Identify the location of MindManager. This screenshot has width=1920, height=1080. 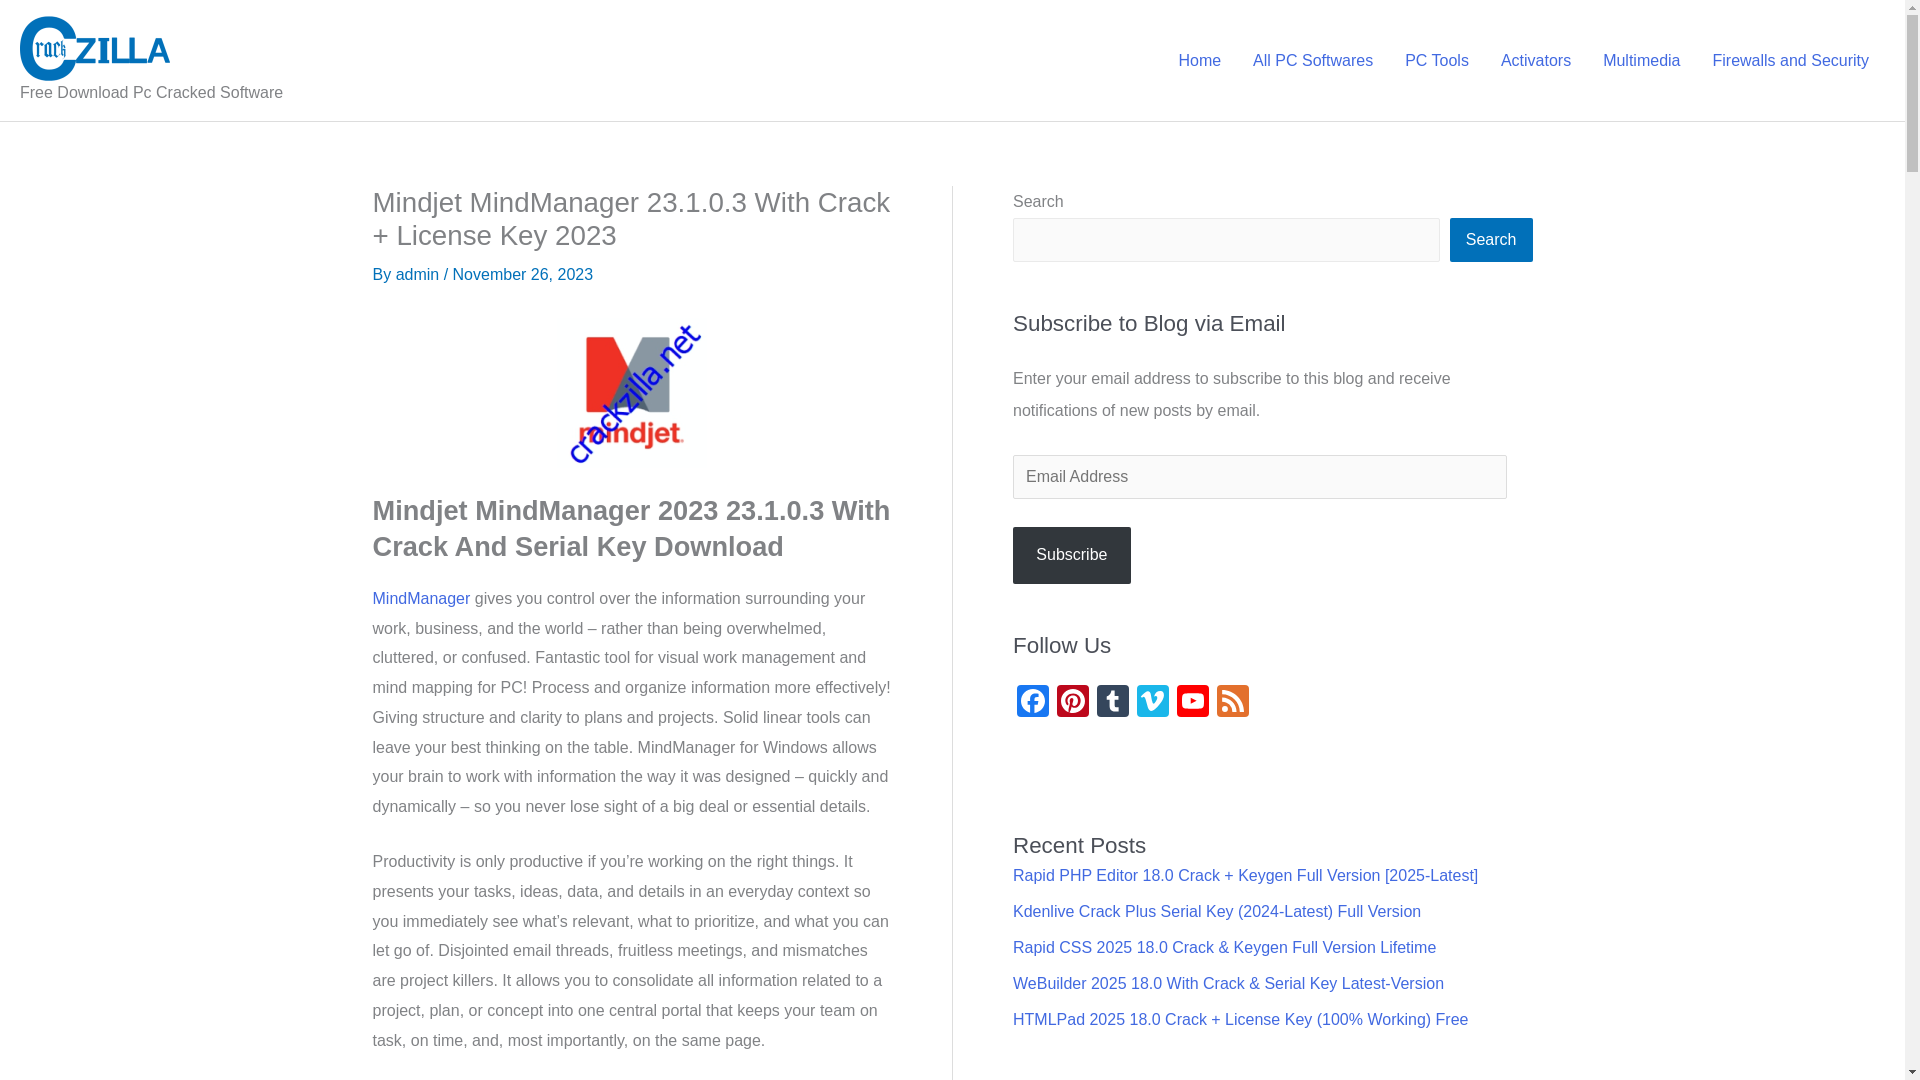
(421, 598).